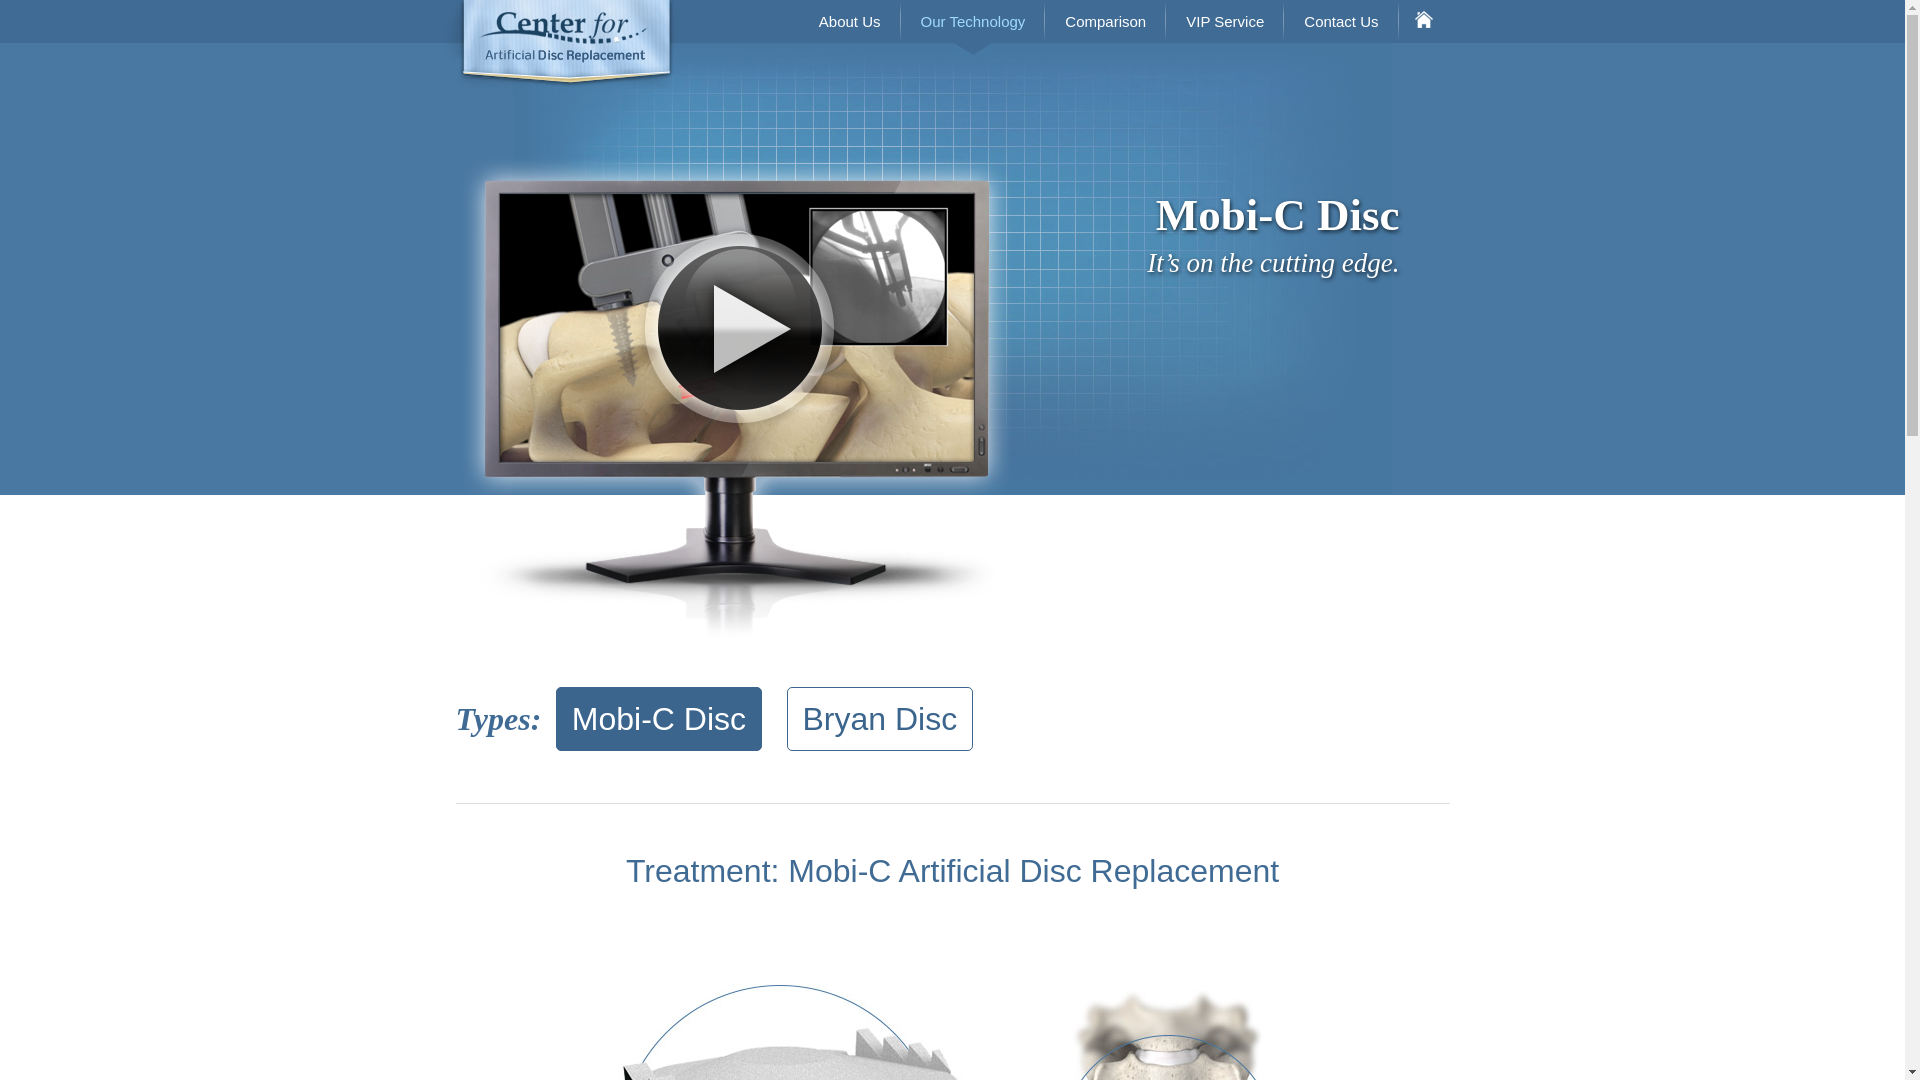 The height and width of the screenshot is (1080, 1920). I want to click on Mobi-C Disc, so click(659, 718).